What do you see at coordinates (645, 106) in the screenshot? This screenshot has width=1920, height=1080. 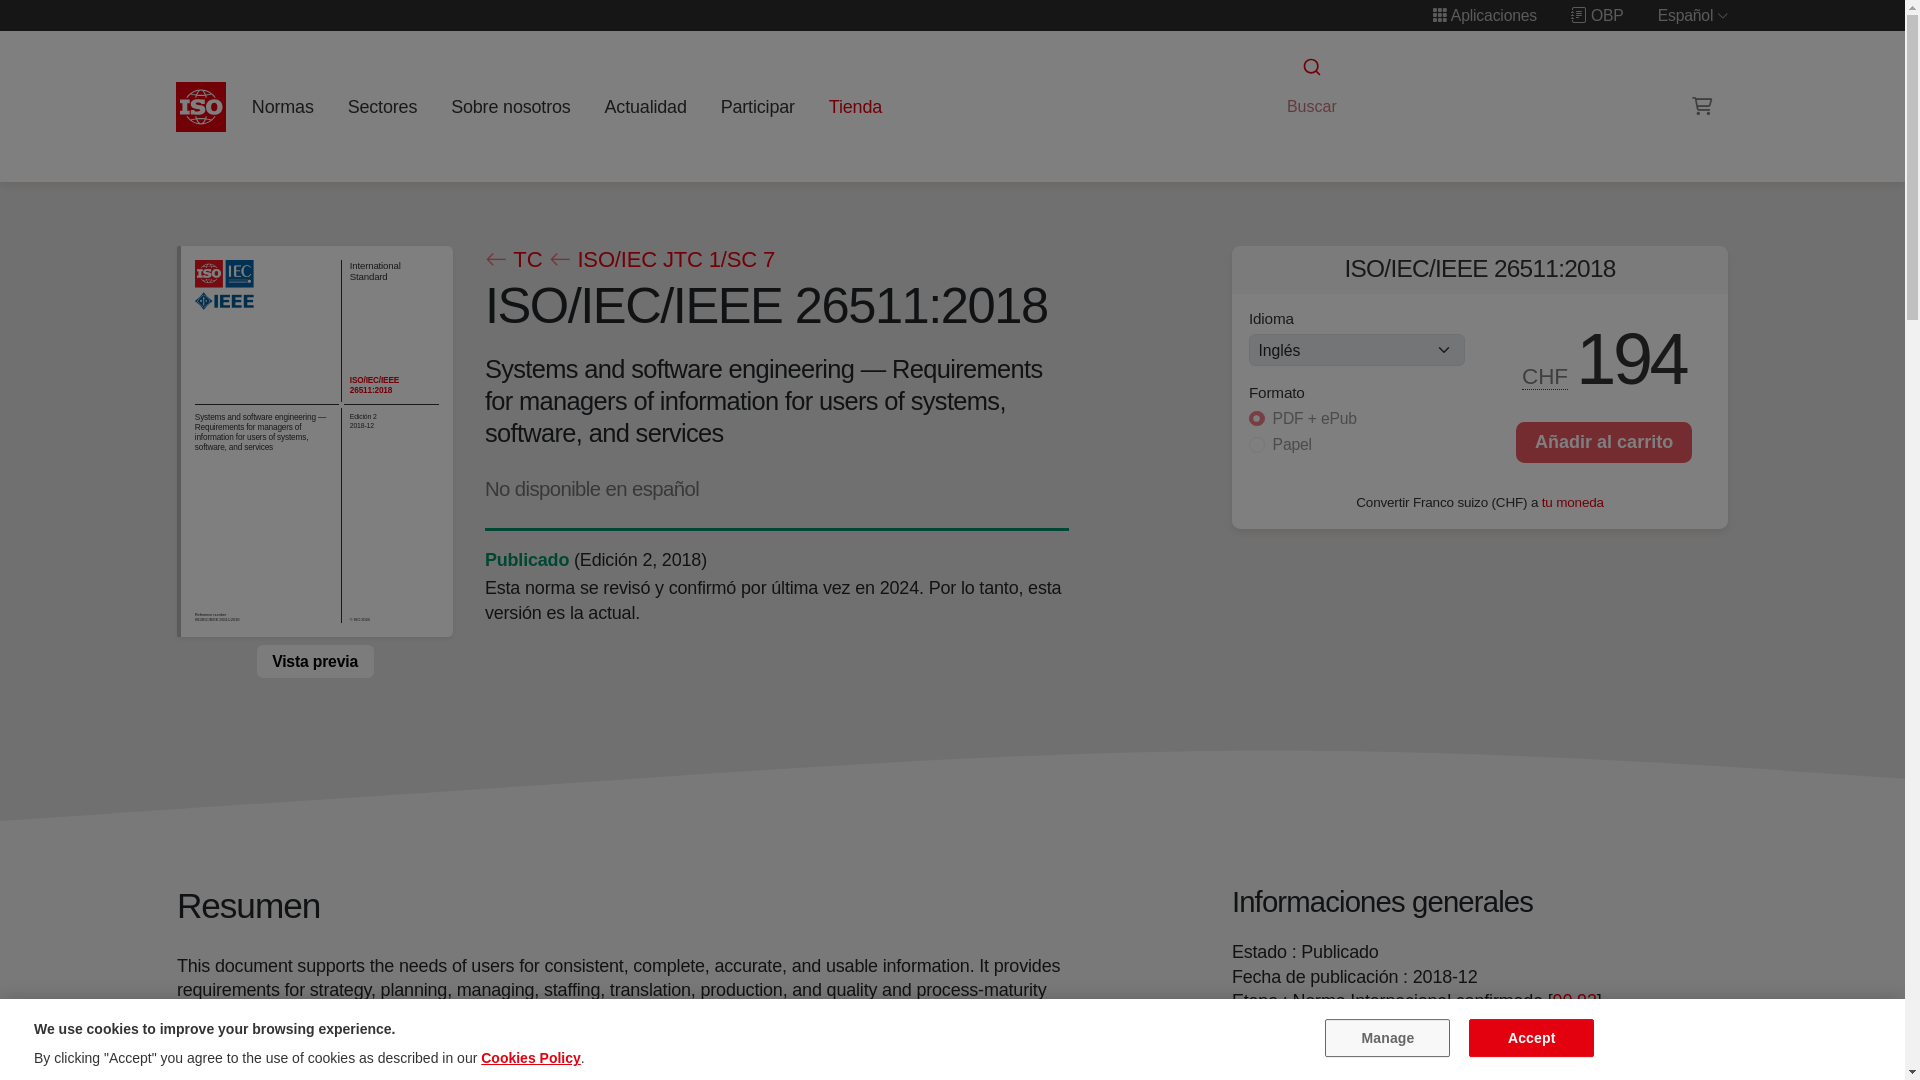 I see `Actualidad` at bounding box center [645, 106].